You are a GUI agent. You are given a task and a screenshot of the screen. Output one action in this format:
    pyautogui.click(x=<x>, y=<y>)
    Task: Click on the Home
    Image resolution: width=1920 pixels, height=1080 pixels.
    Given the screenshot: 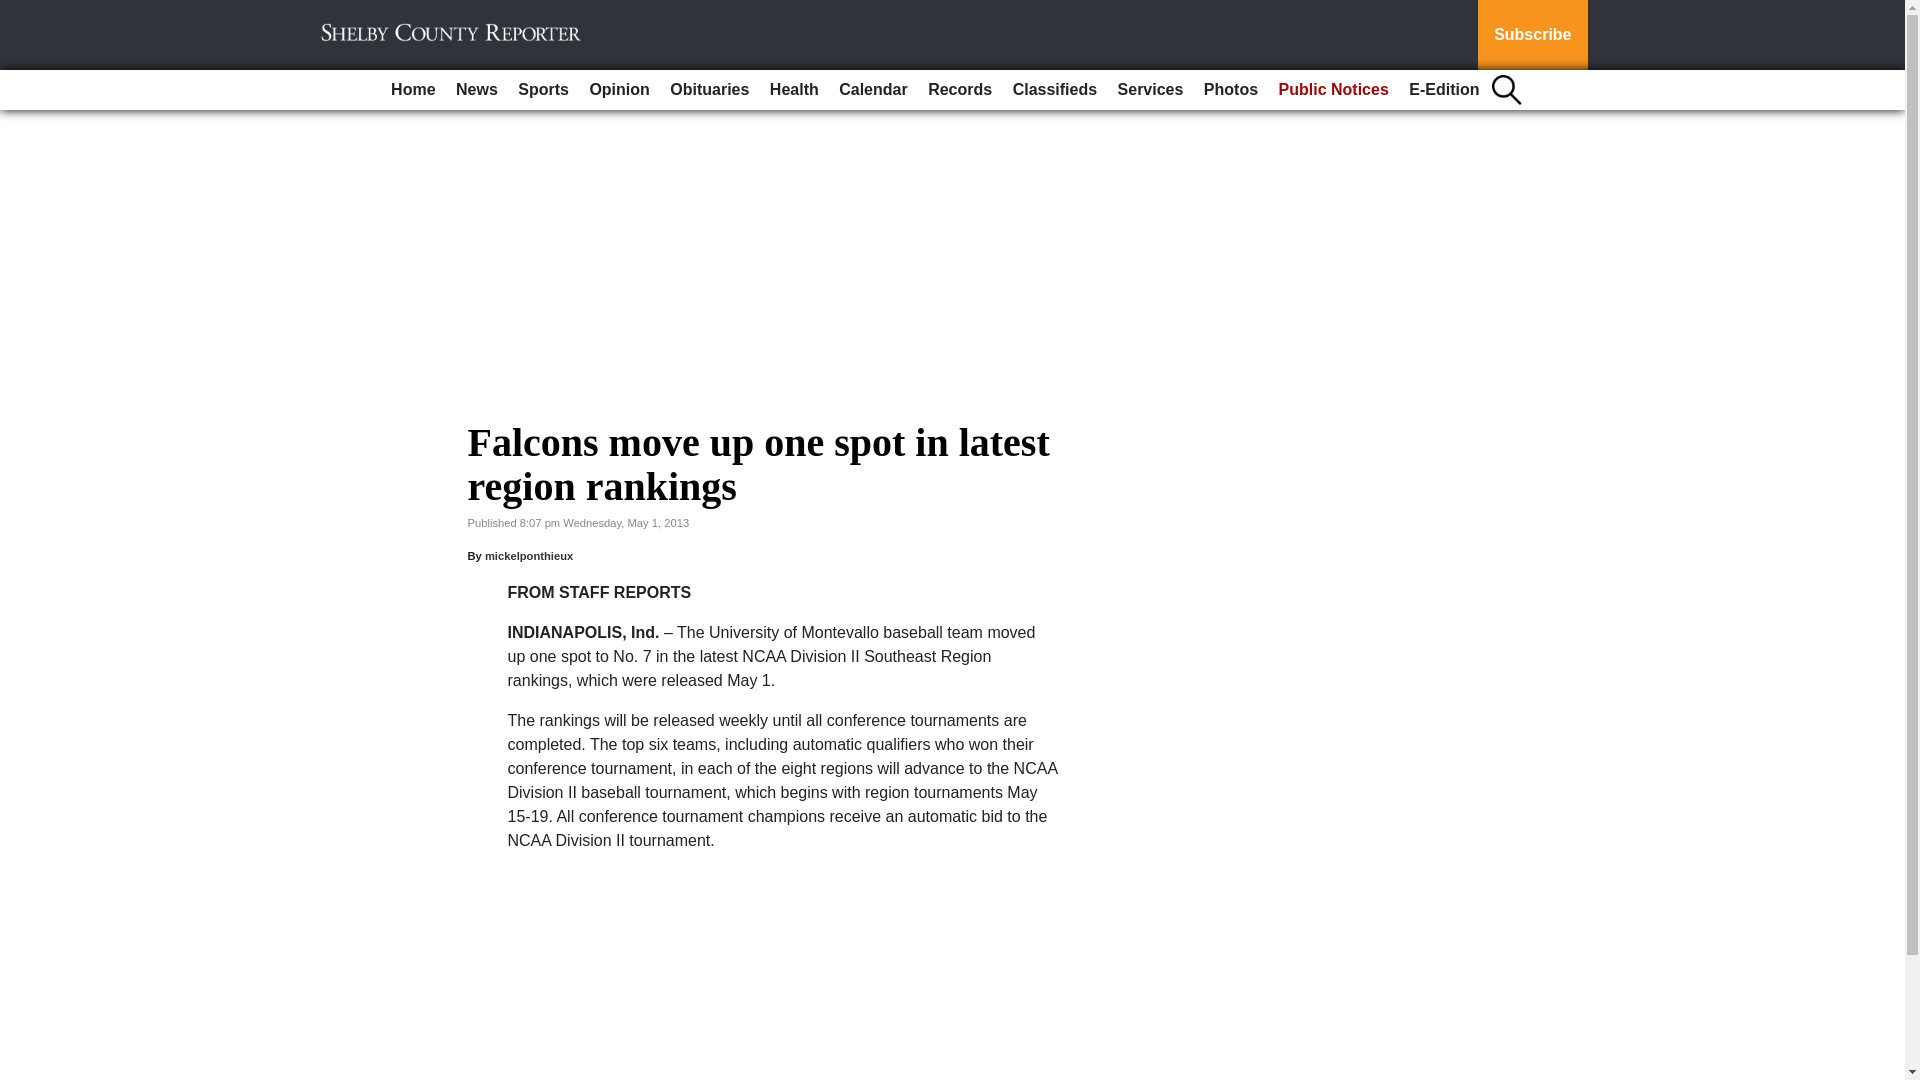 What is the action you would take?
    pyautogui.click(x=412, y=90)
    